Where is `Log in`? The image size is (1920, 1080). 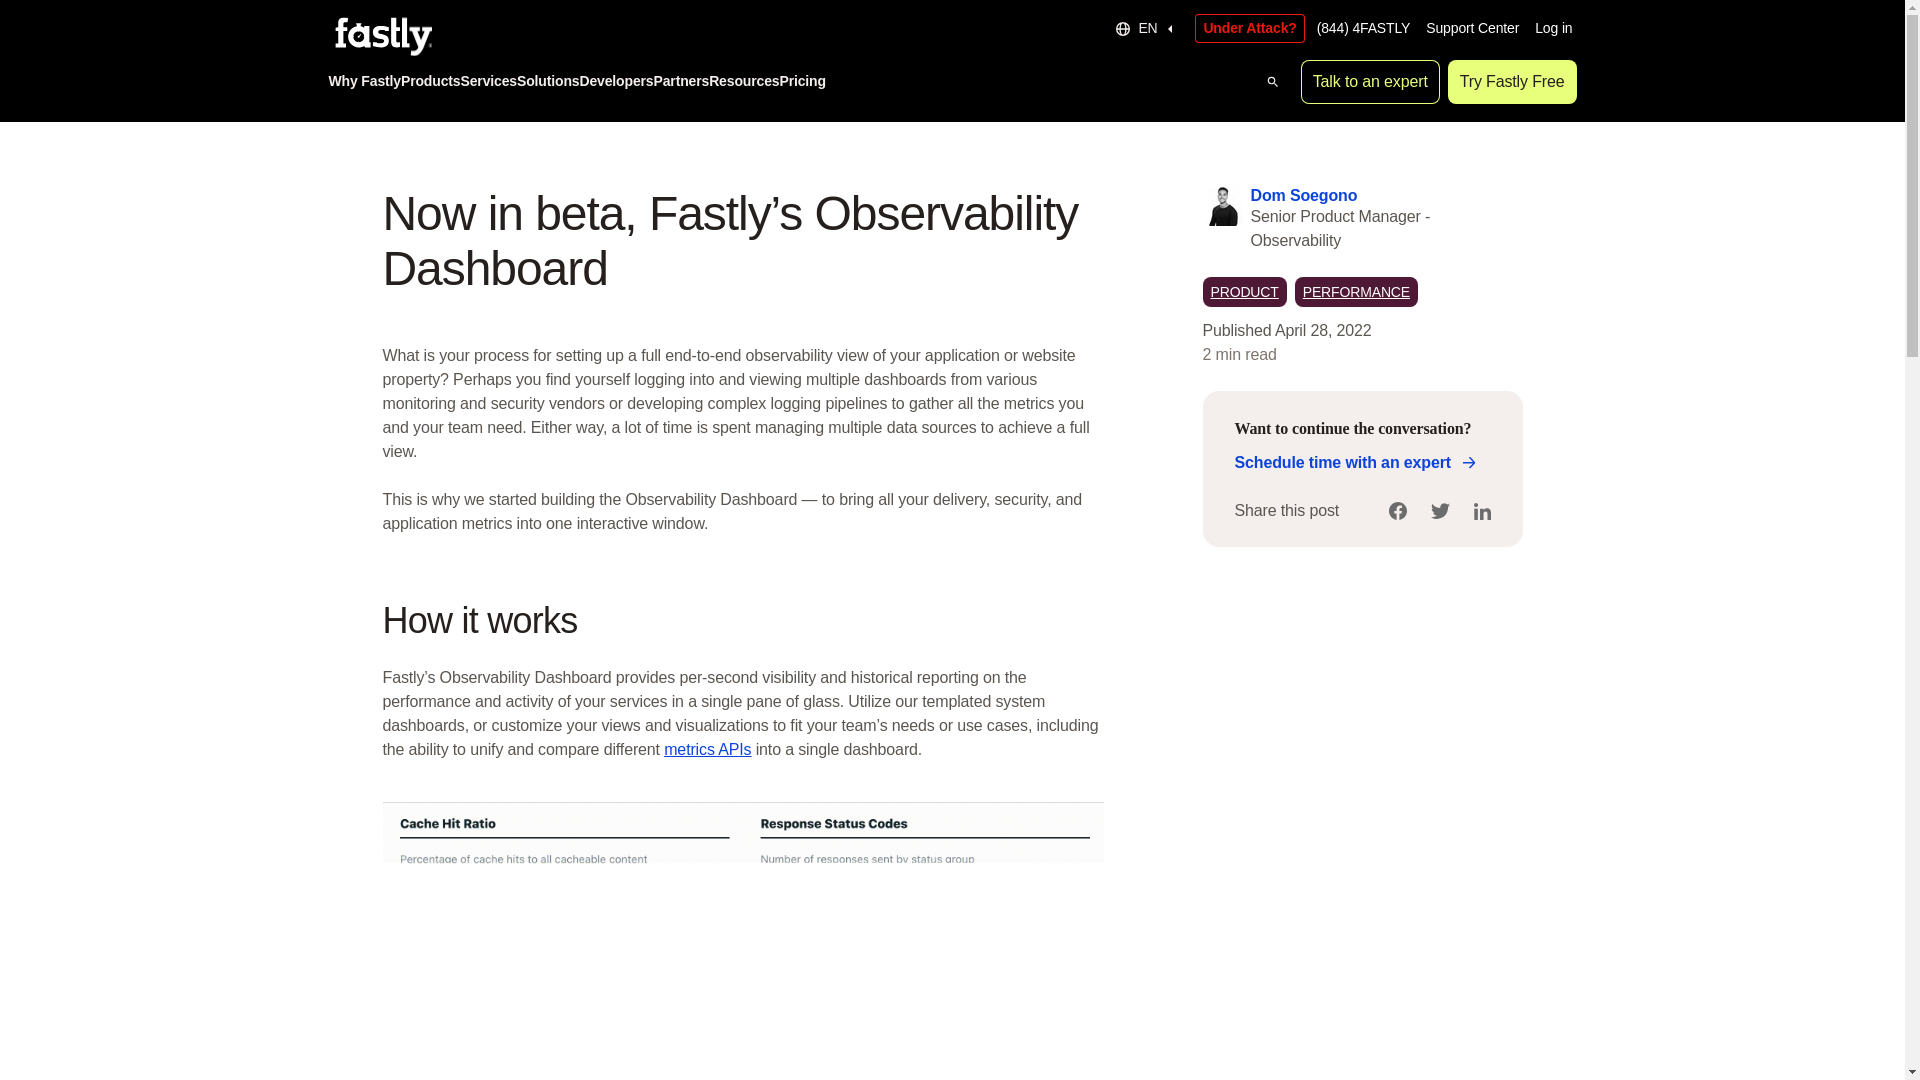
Log in is located at coordinates (1553, 28).